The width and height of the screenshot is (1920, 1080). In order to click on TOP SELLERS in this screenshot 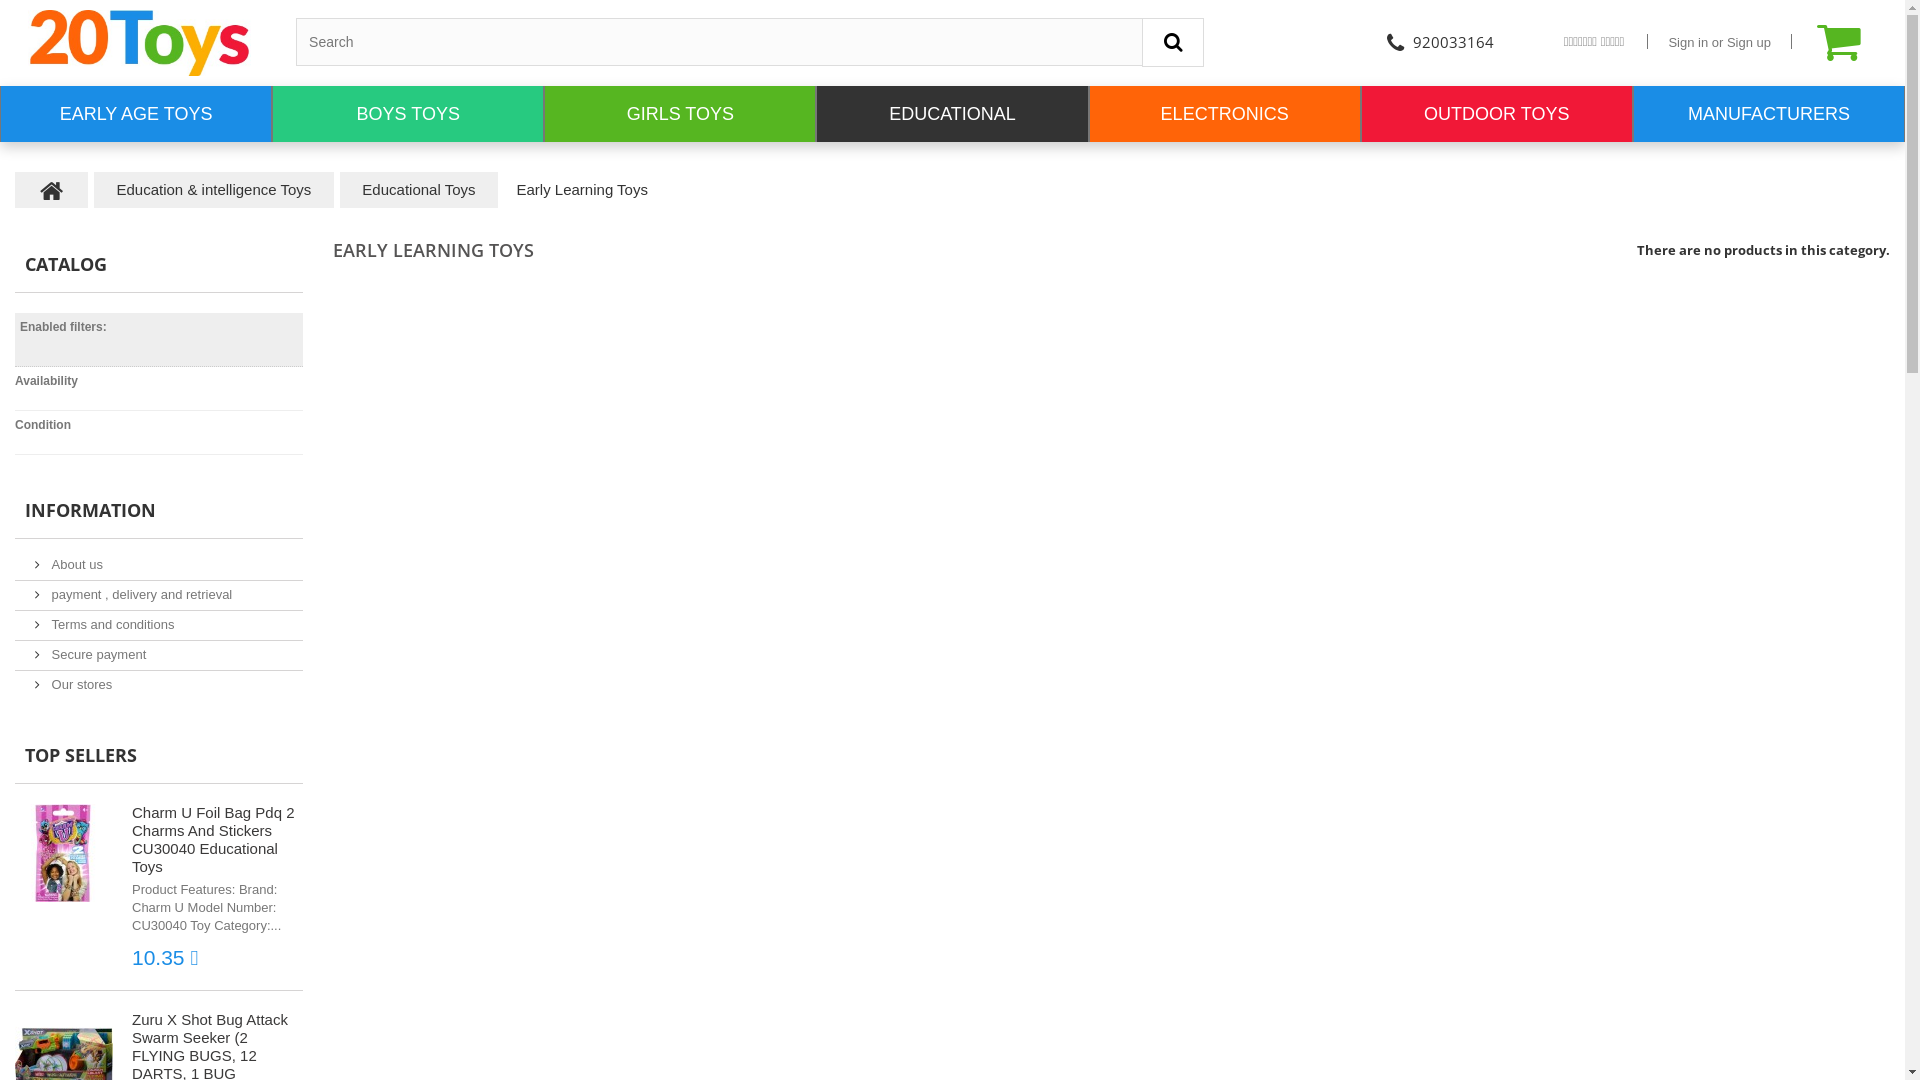, I will do `click(81, 755)`.